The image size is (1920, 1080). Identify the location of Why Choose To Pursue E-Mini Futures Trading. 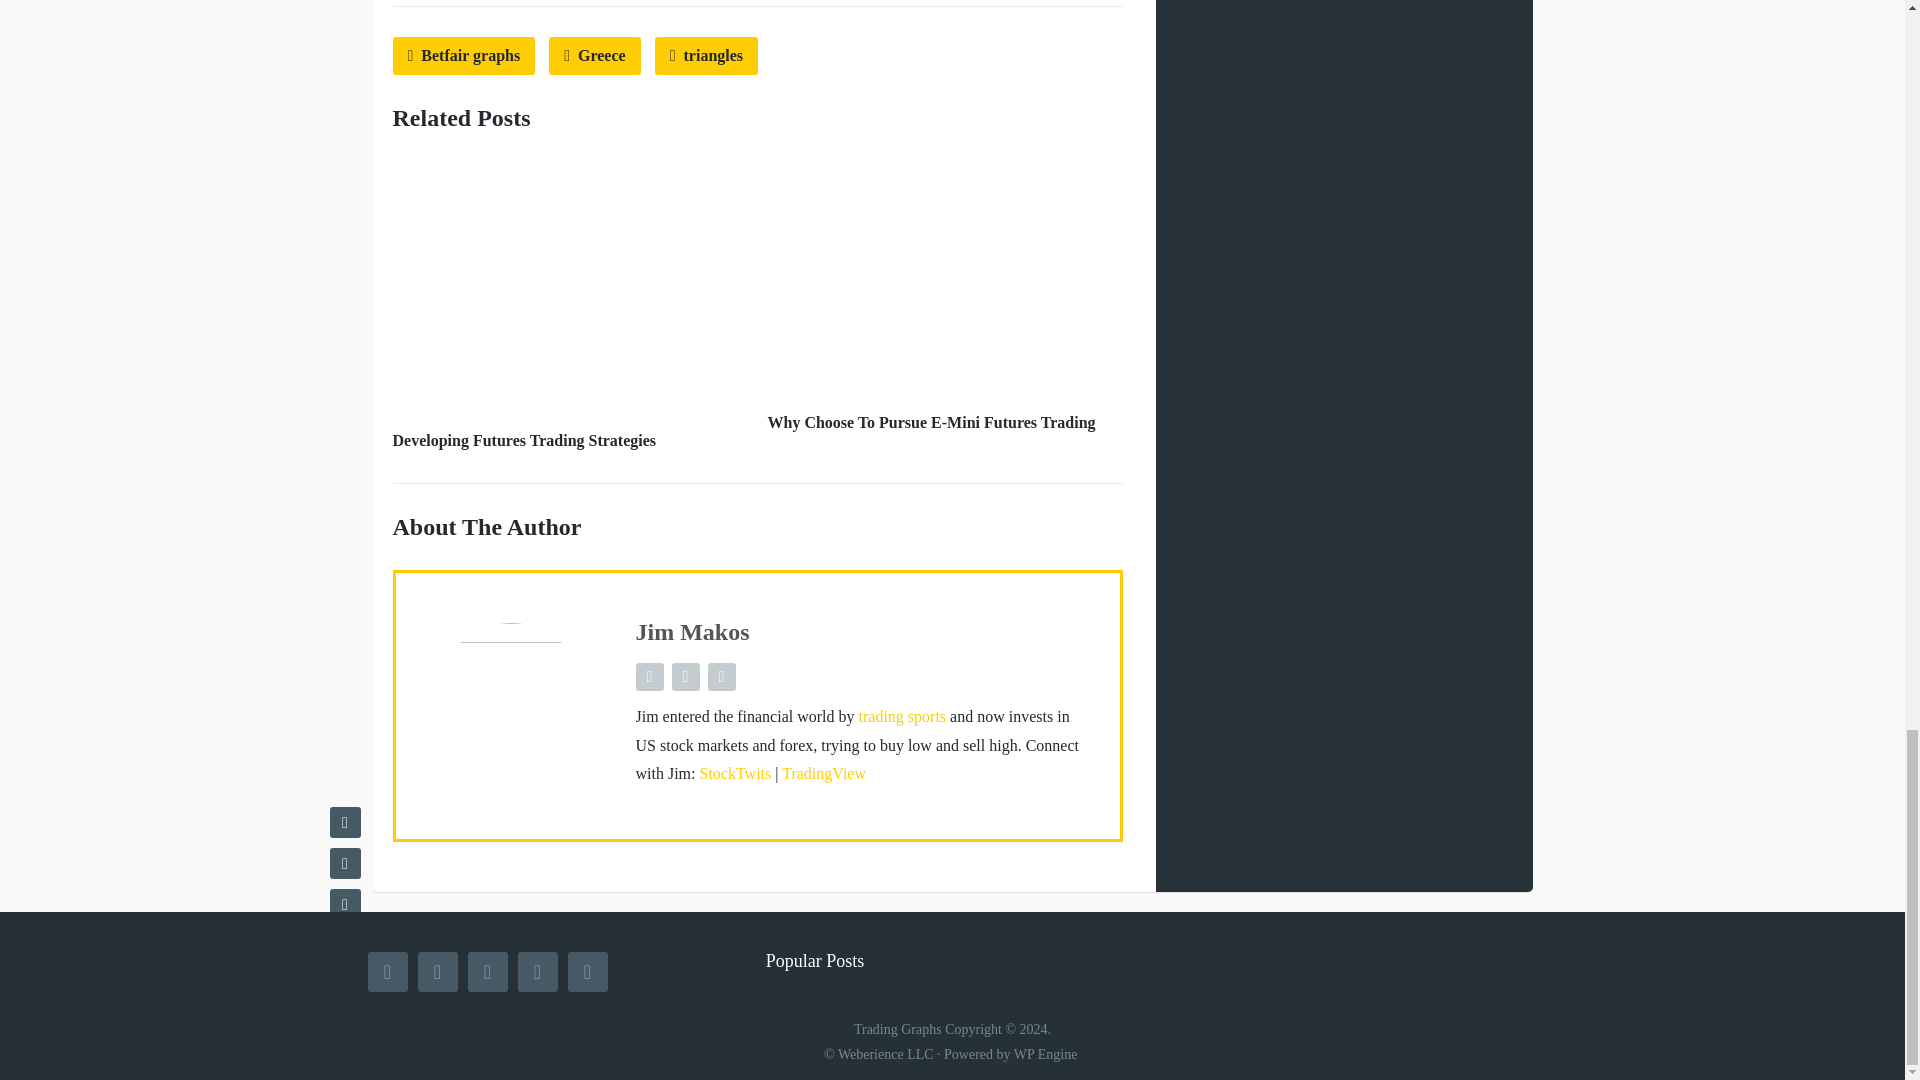
(932, 422).